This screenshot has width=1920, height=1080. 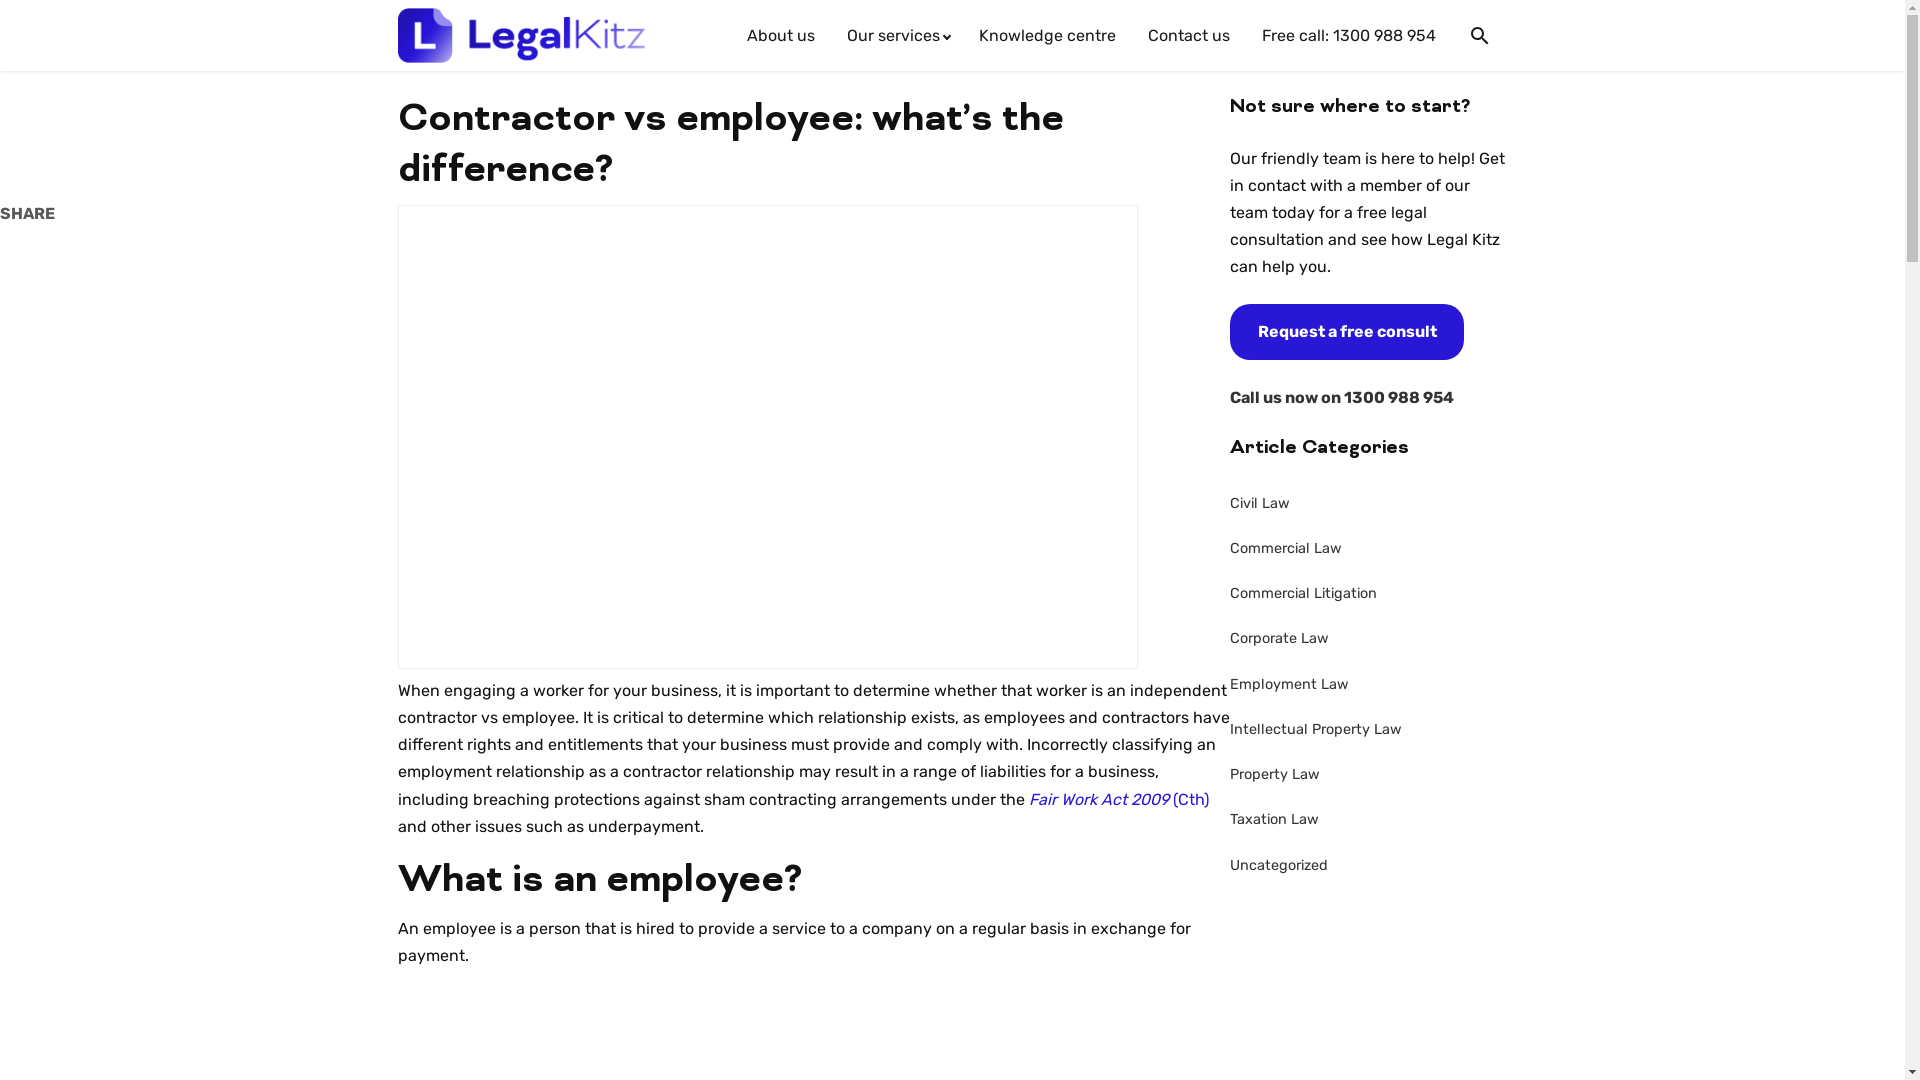 What do you see at coordinates (1369, 866) in the screenshot?
I see `Uncategorized` at bounding box center [1369, 866].